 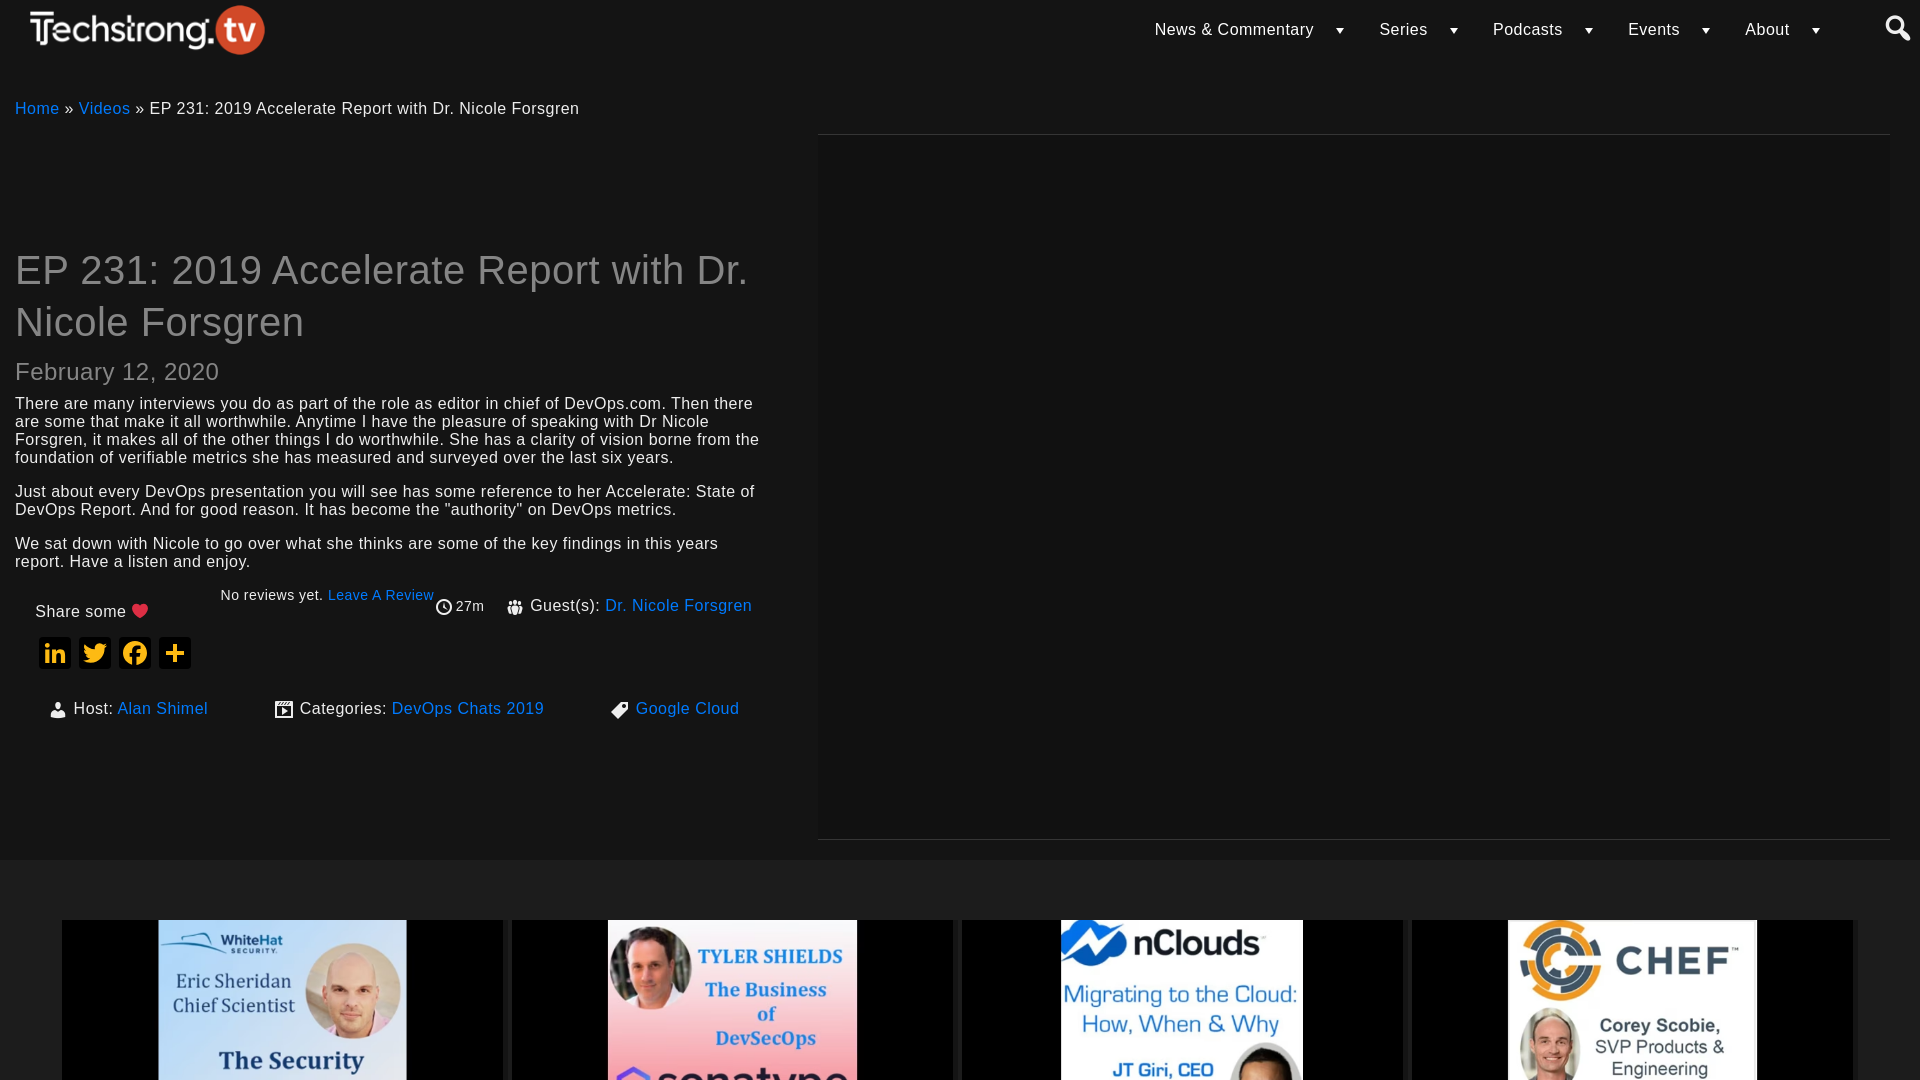 What do you see at coordinates (1654, 29) in the screenshot?
I see `Events` at bounding box center [1654, 29].